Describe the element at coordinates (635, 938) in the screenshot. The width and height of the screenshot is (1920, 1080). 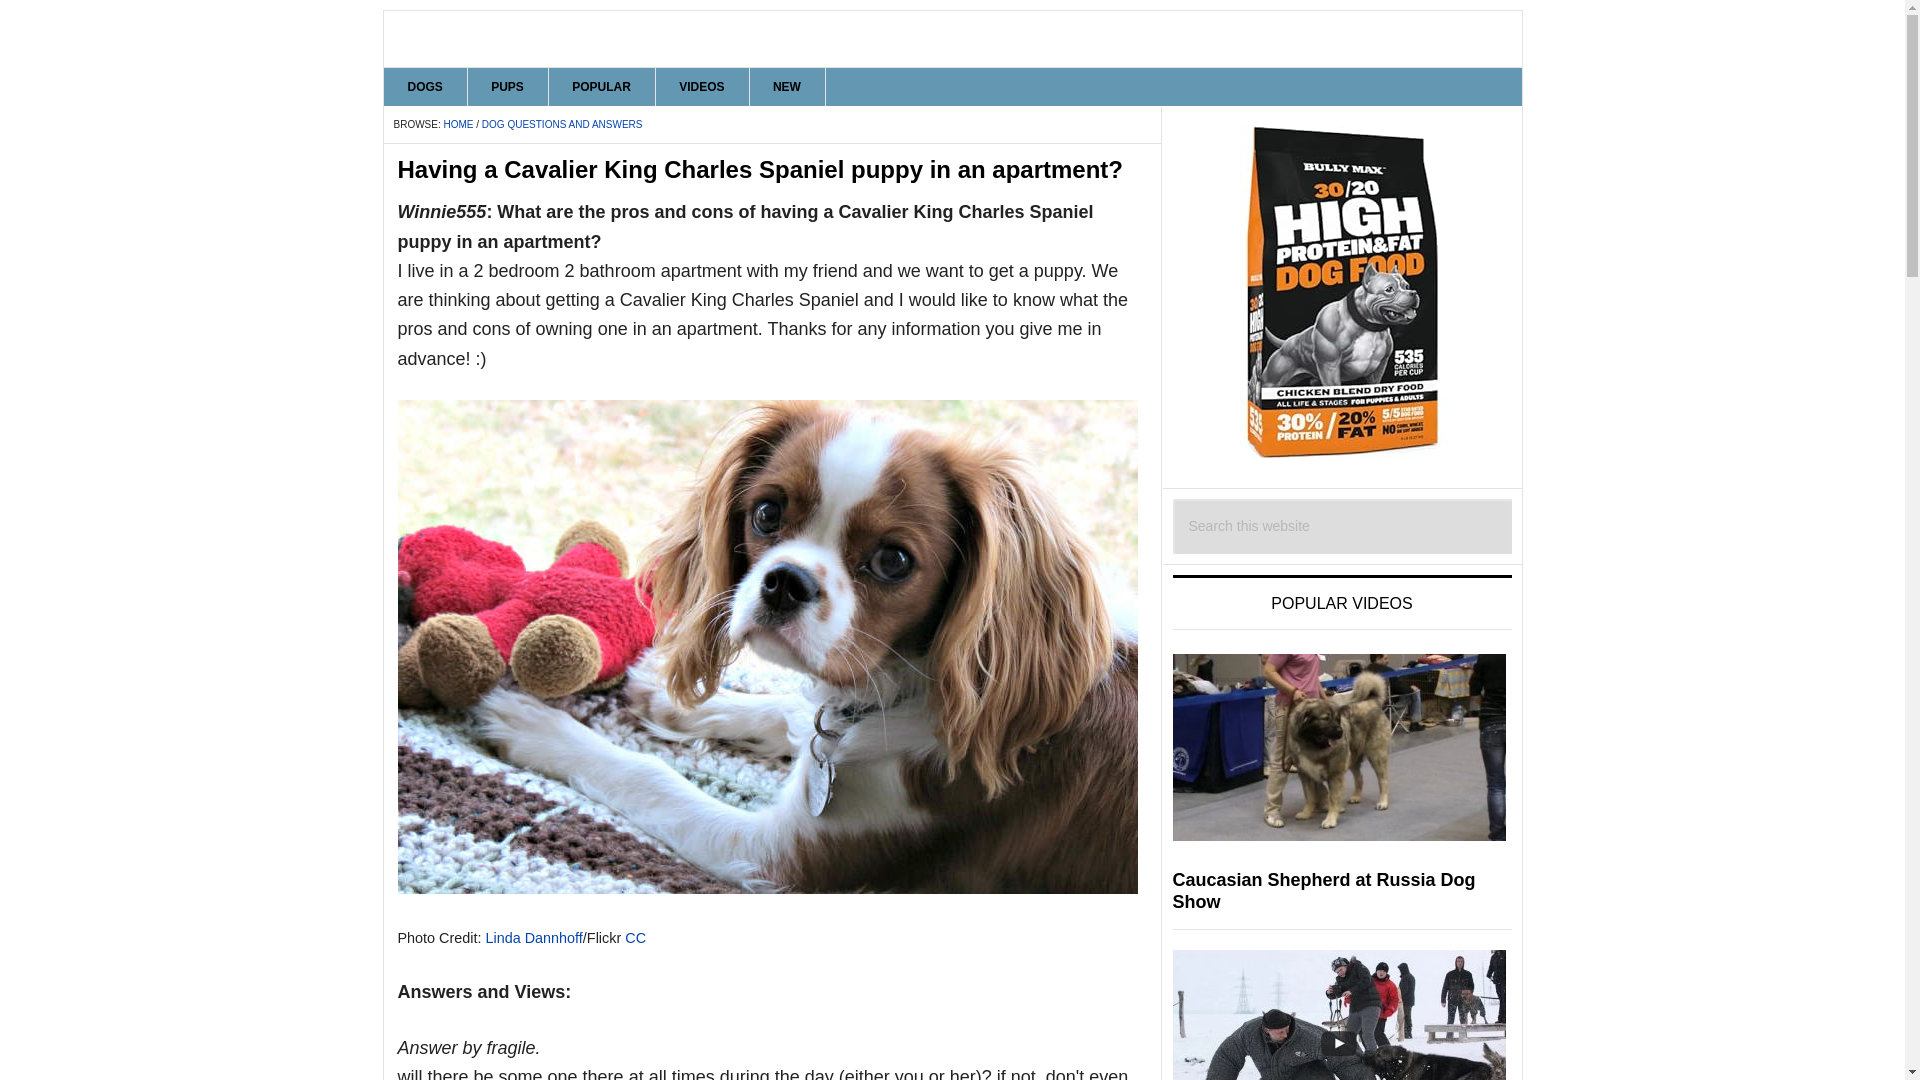
I see `CC` at that location.